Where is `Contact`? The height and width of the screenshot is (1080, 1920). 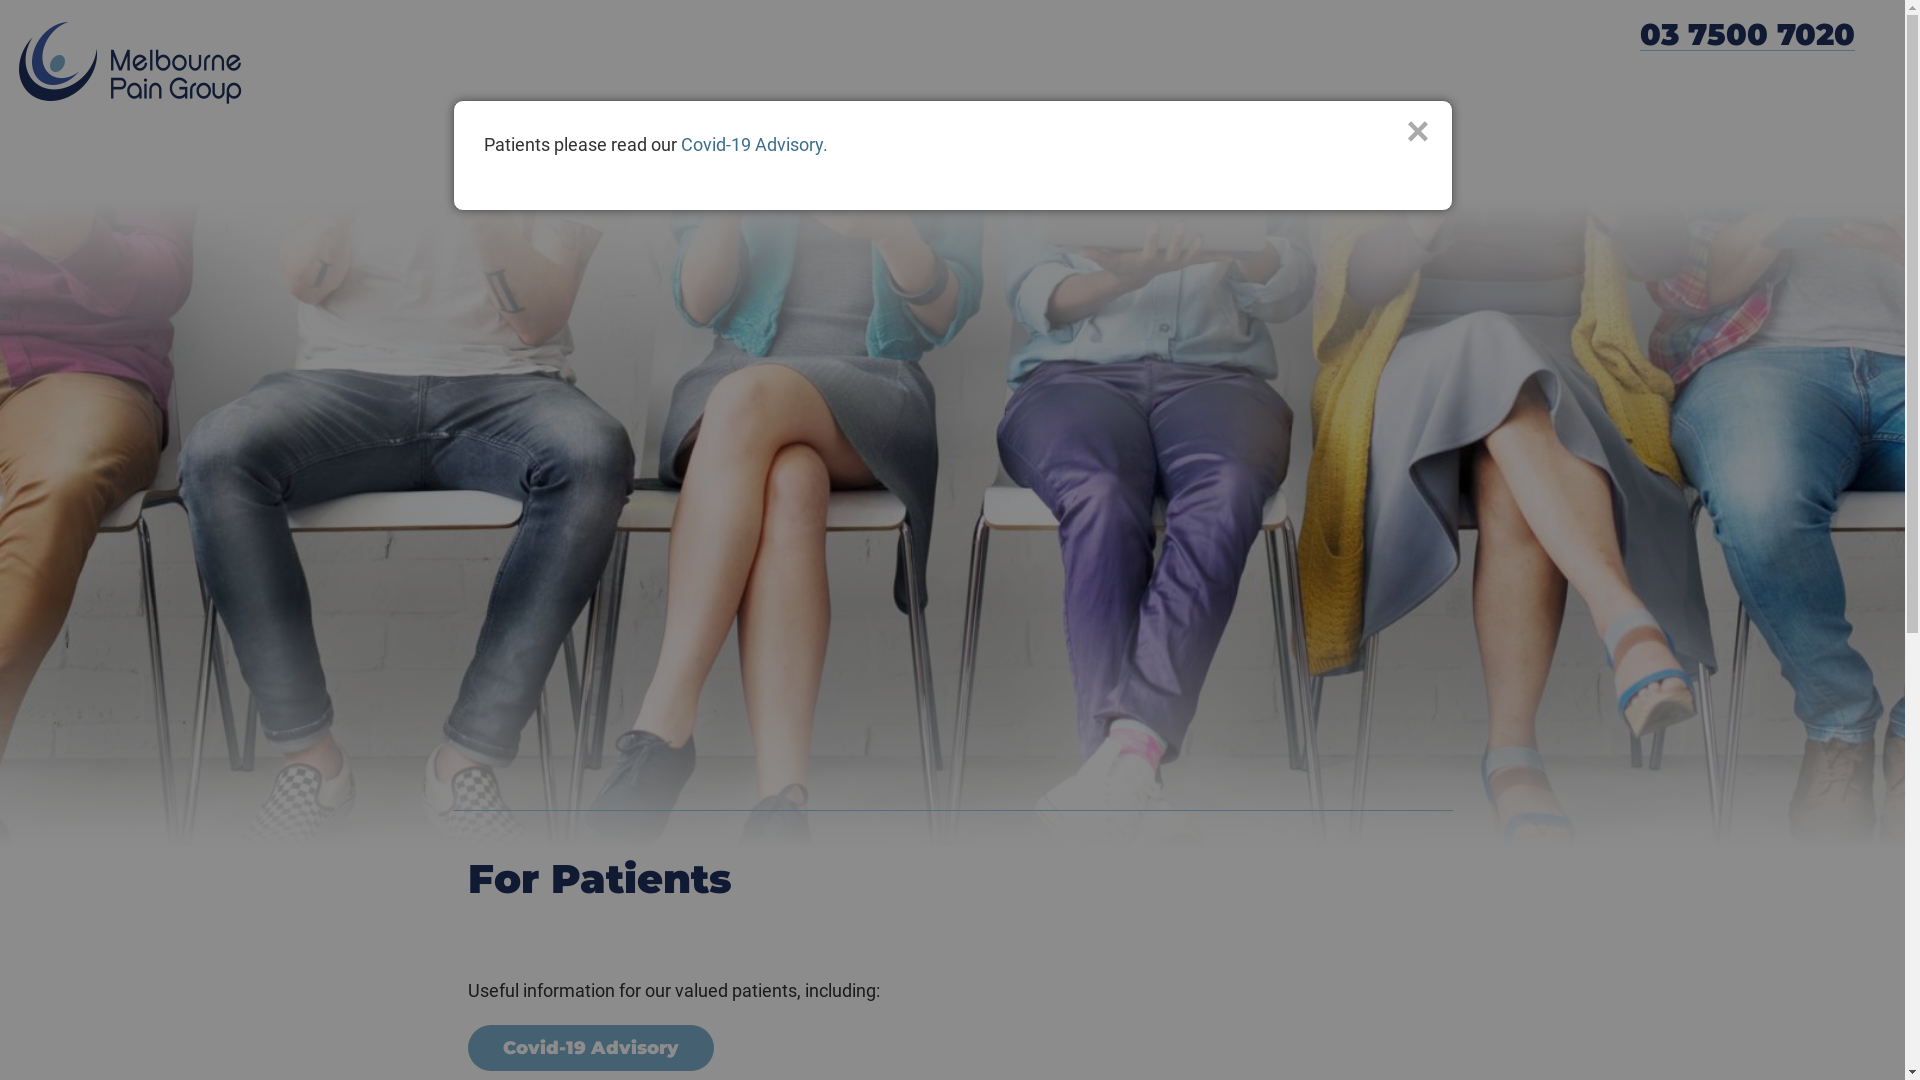
Contact is located at coordinates (1404, 176).